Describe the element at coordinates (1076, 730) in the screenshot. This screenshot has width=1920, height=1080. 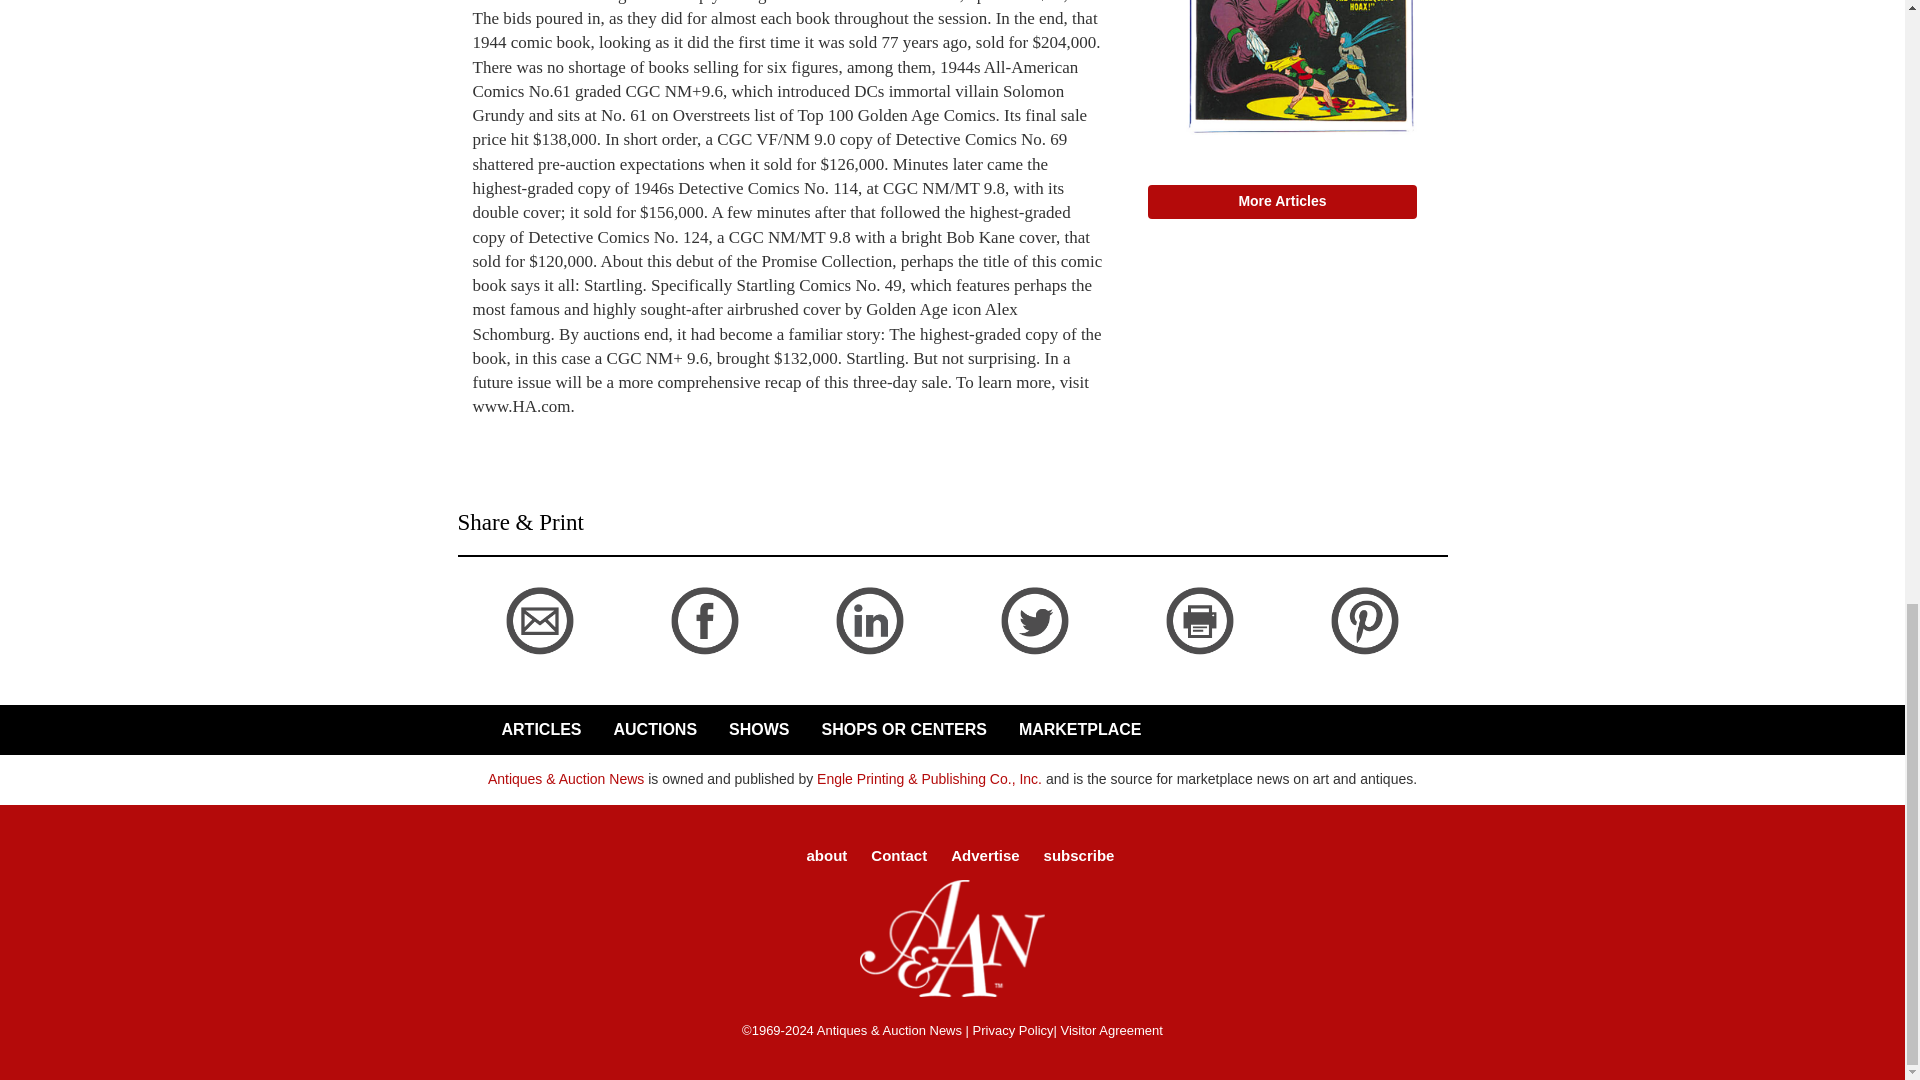
I see `MARKETPLACE` at that location.